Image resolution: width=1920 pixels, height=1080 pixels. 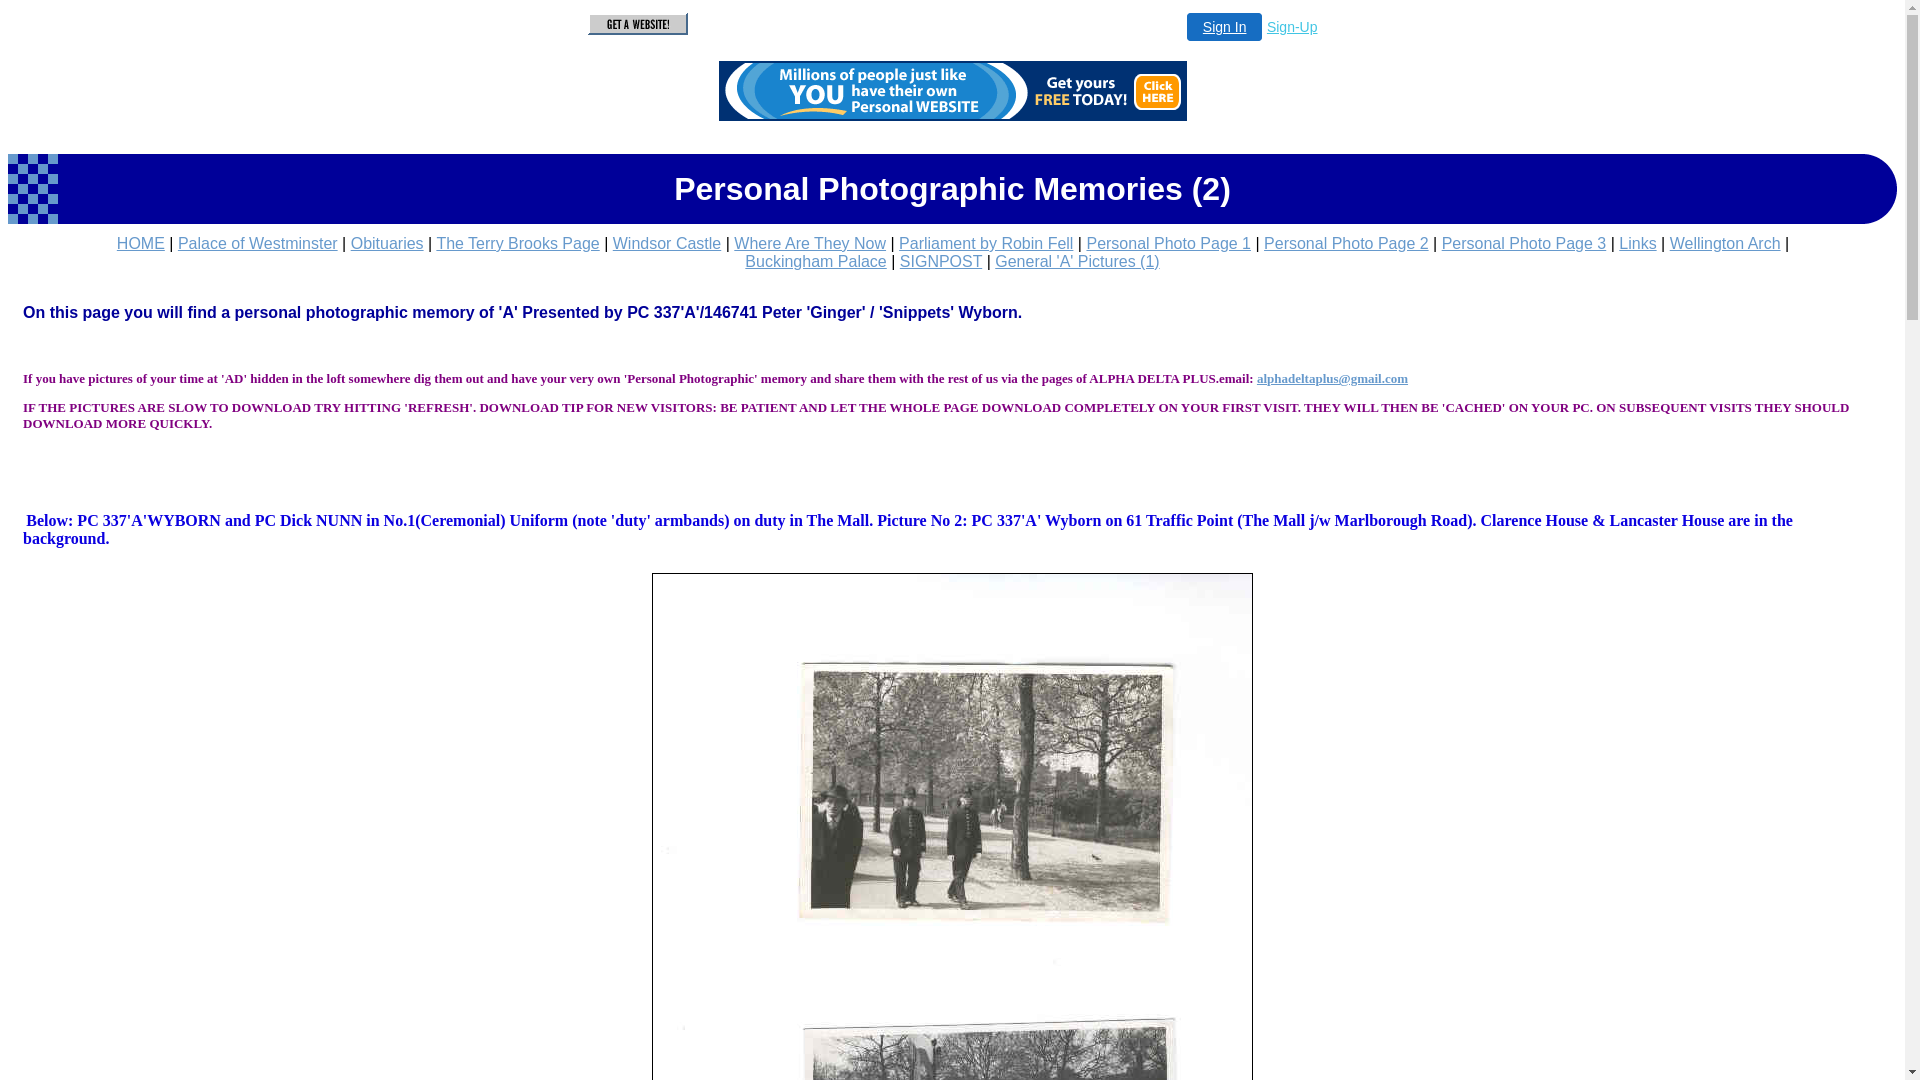 I want to click on Sign-Up, so click(x=1292, y=27).